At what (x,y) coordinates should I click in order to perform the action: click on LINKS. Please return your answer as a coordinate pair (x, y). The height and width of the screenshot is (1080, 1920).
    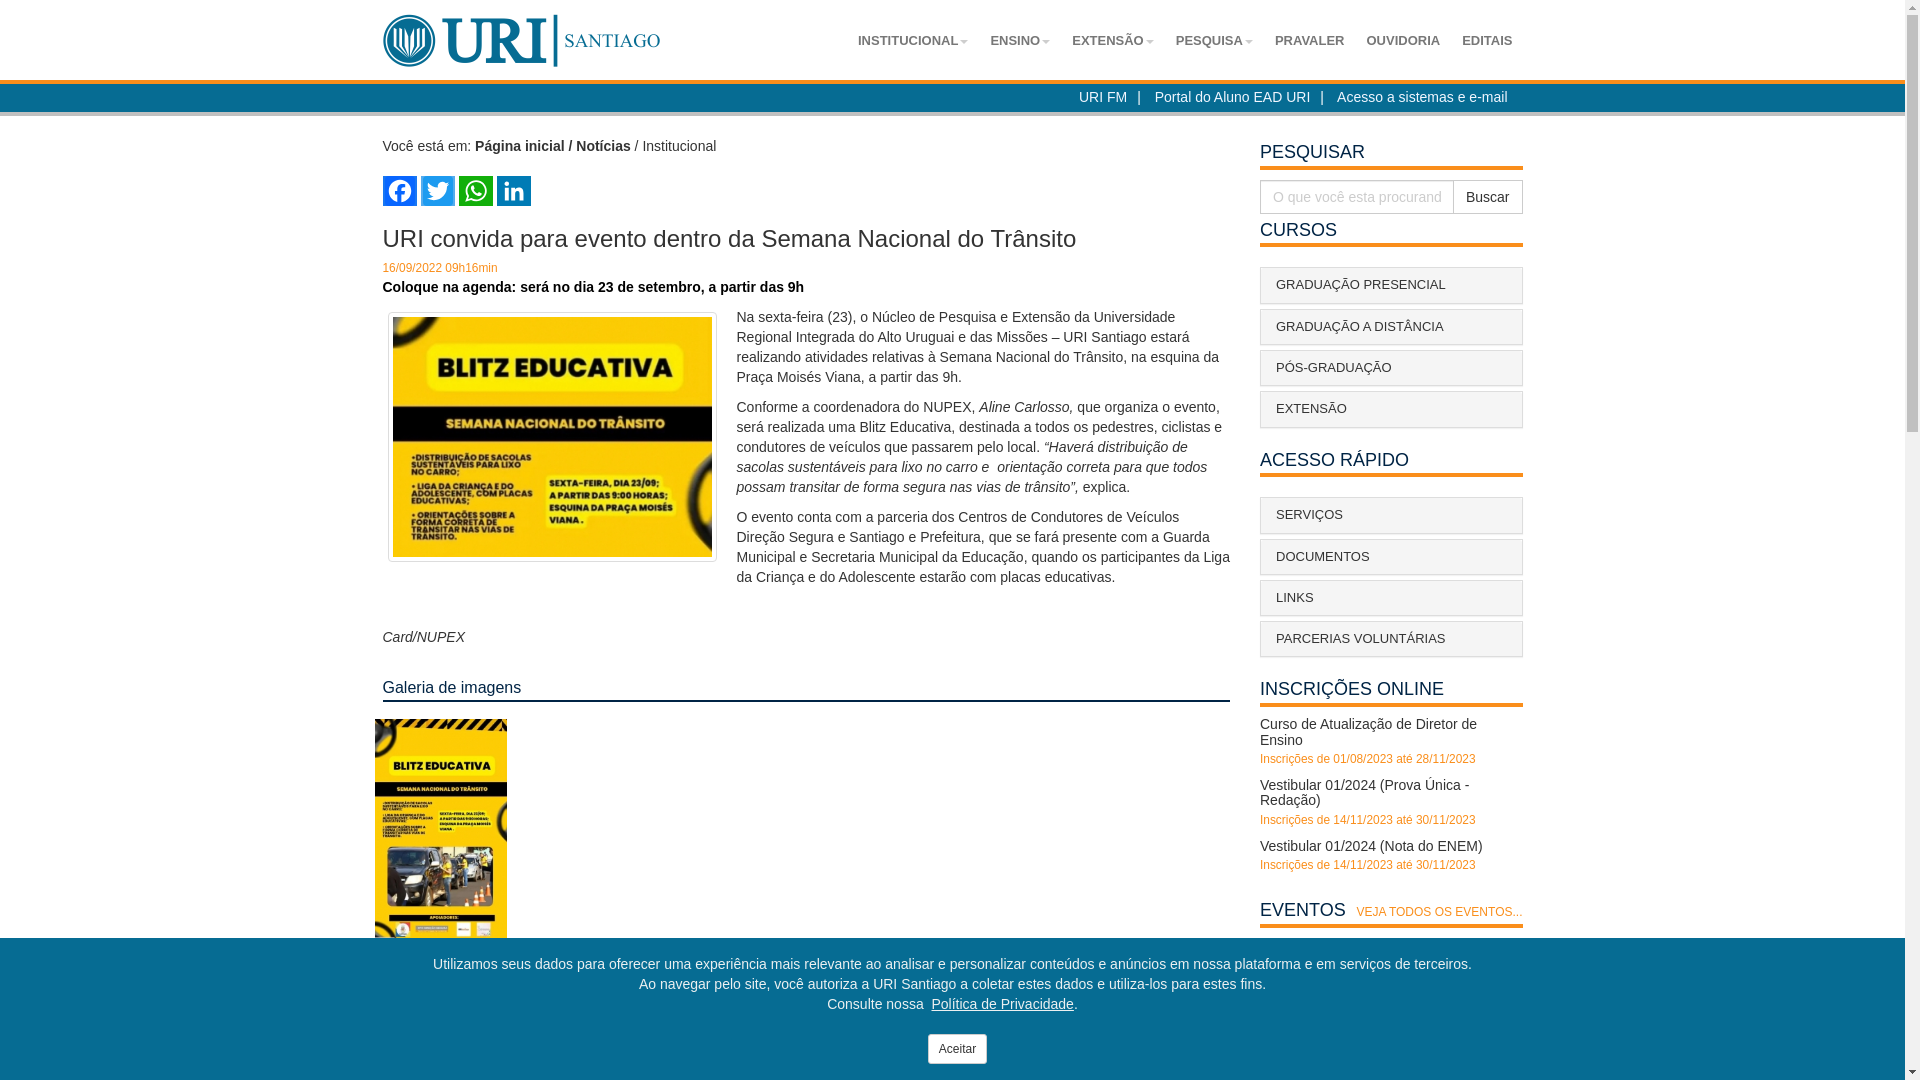
    Looking at the image, I should click on (1392, 598).